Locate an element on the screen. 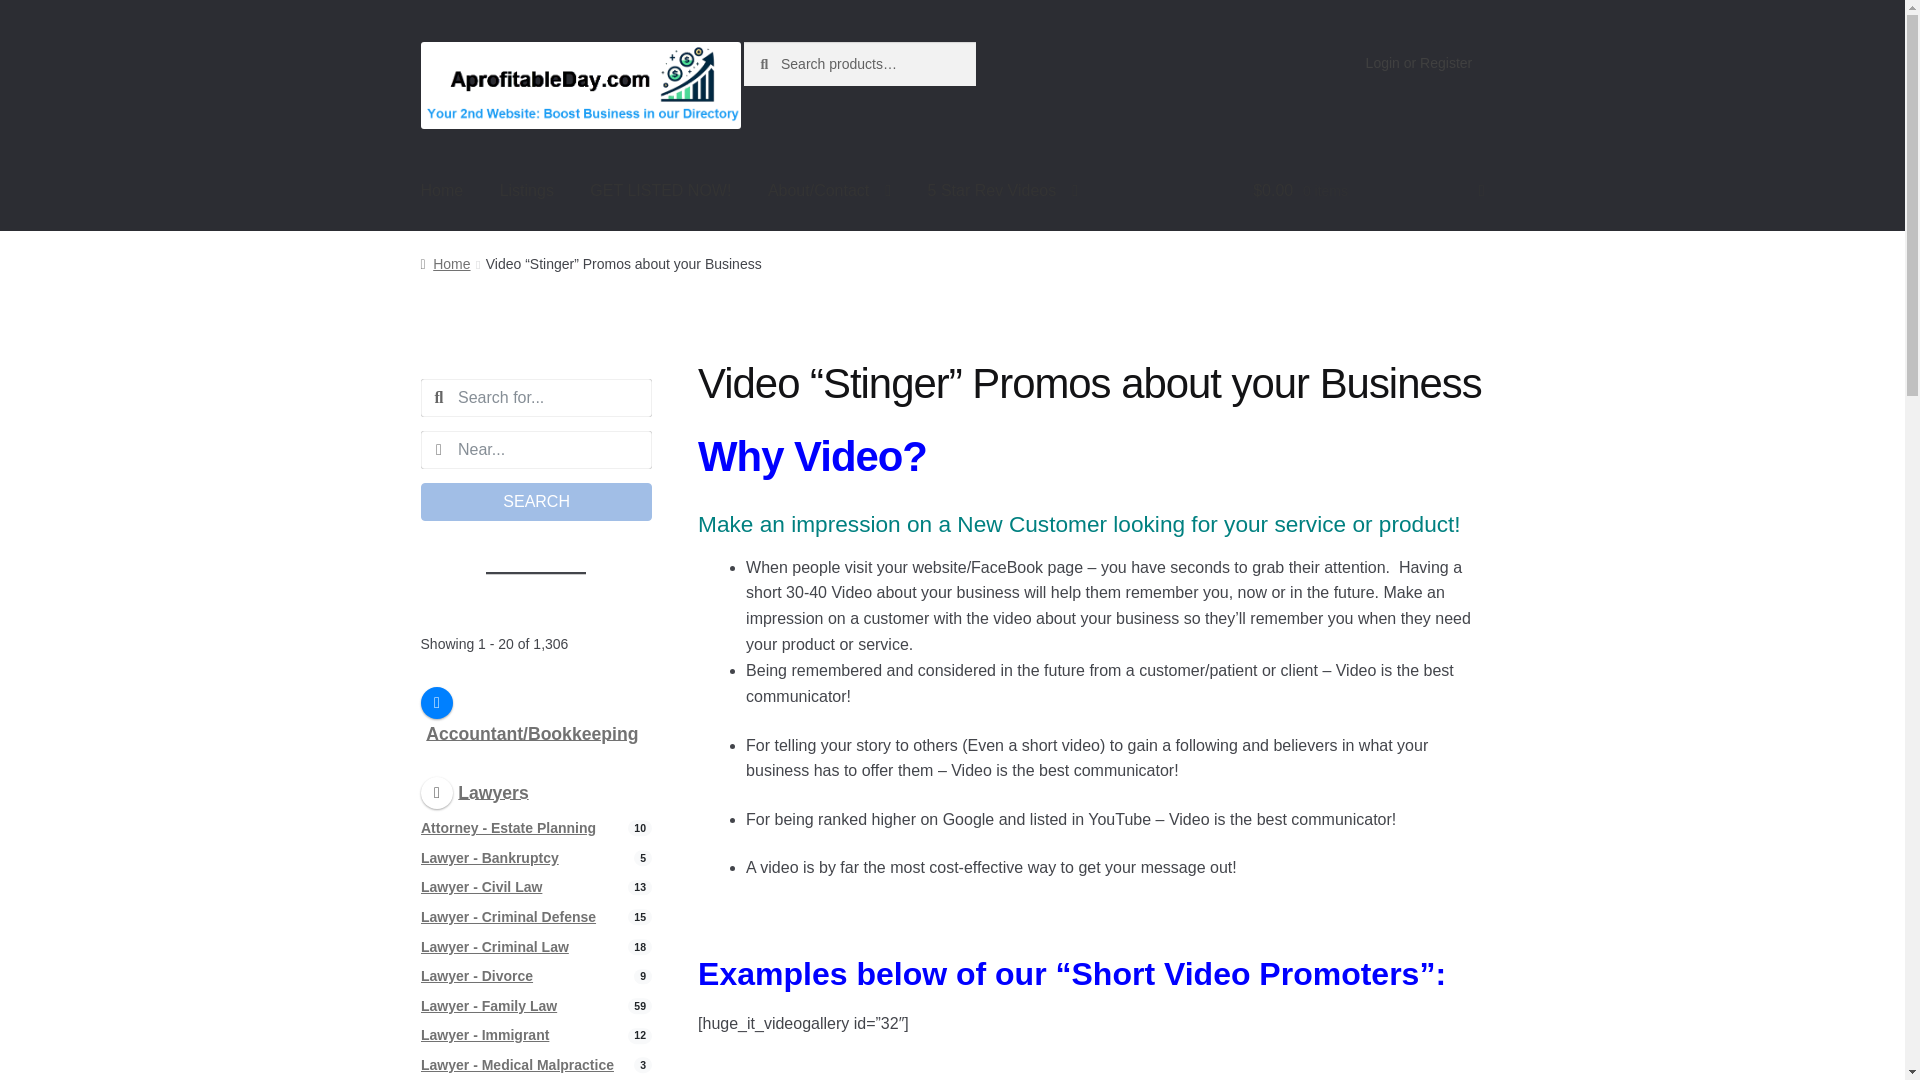 This screenshot has width=1920, height=1080. 5 Star Rev Videos is located at coordinates (1003, 191).